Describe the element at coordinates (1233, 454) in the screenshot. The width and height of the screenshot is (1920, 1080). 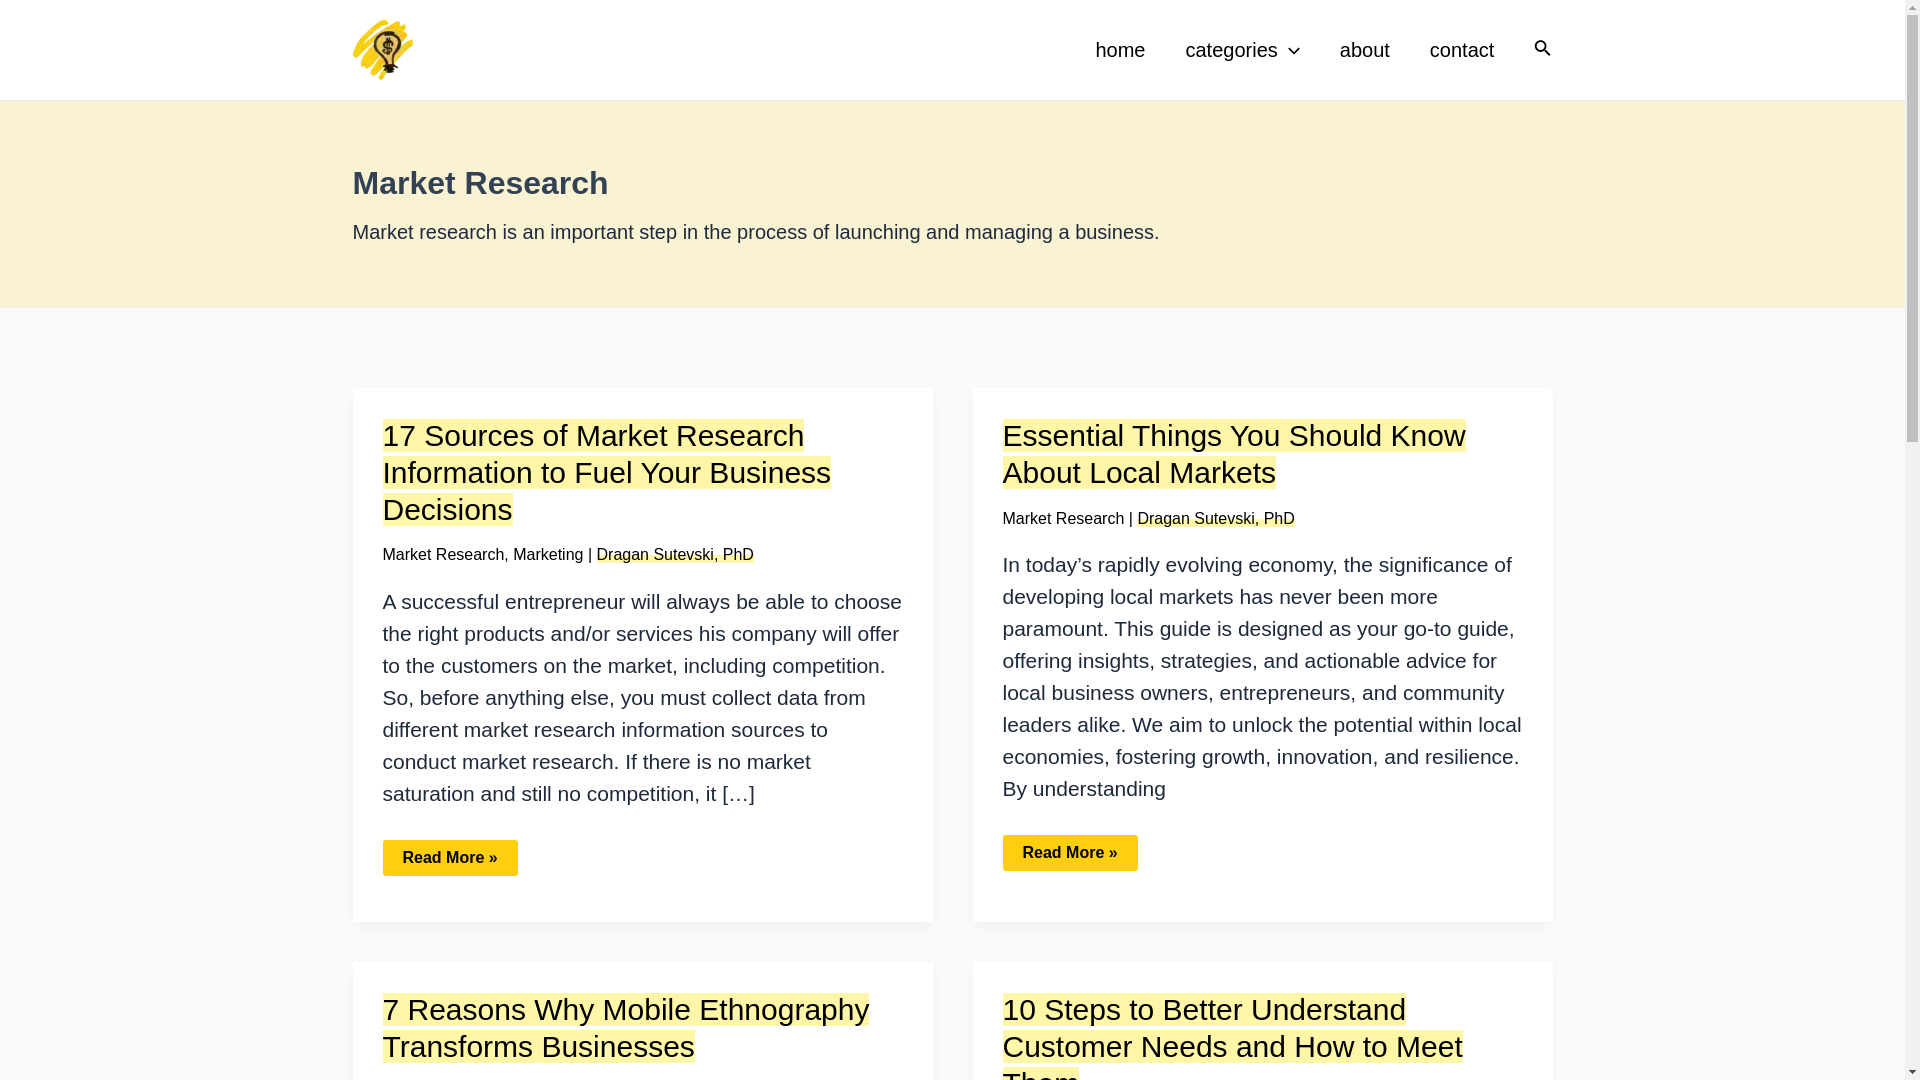
I see `Essential Things You Should Know About Local Markets` at that location.